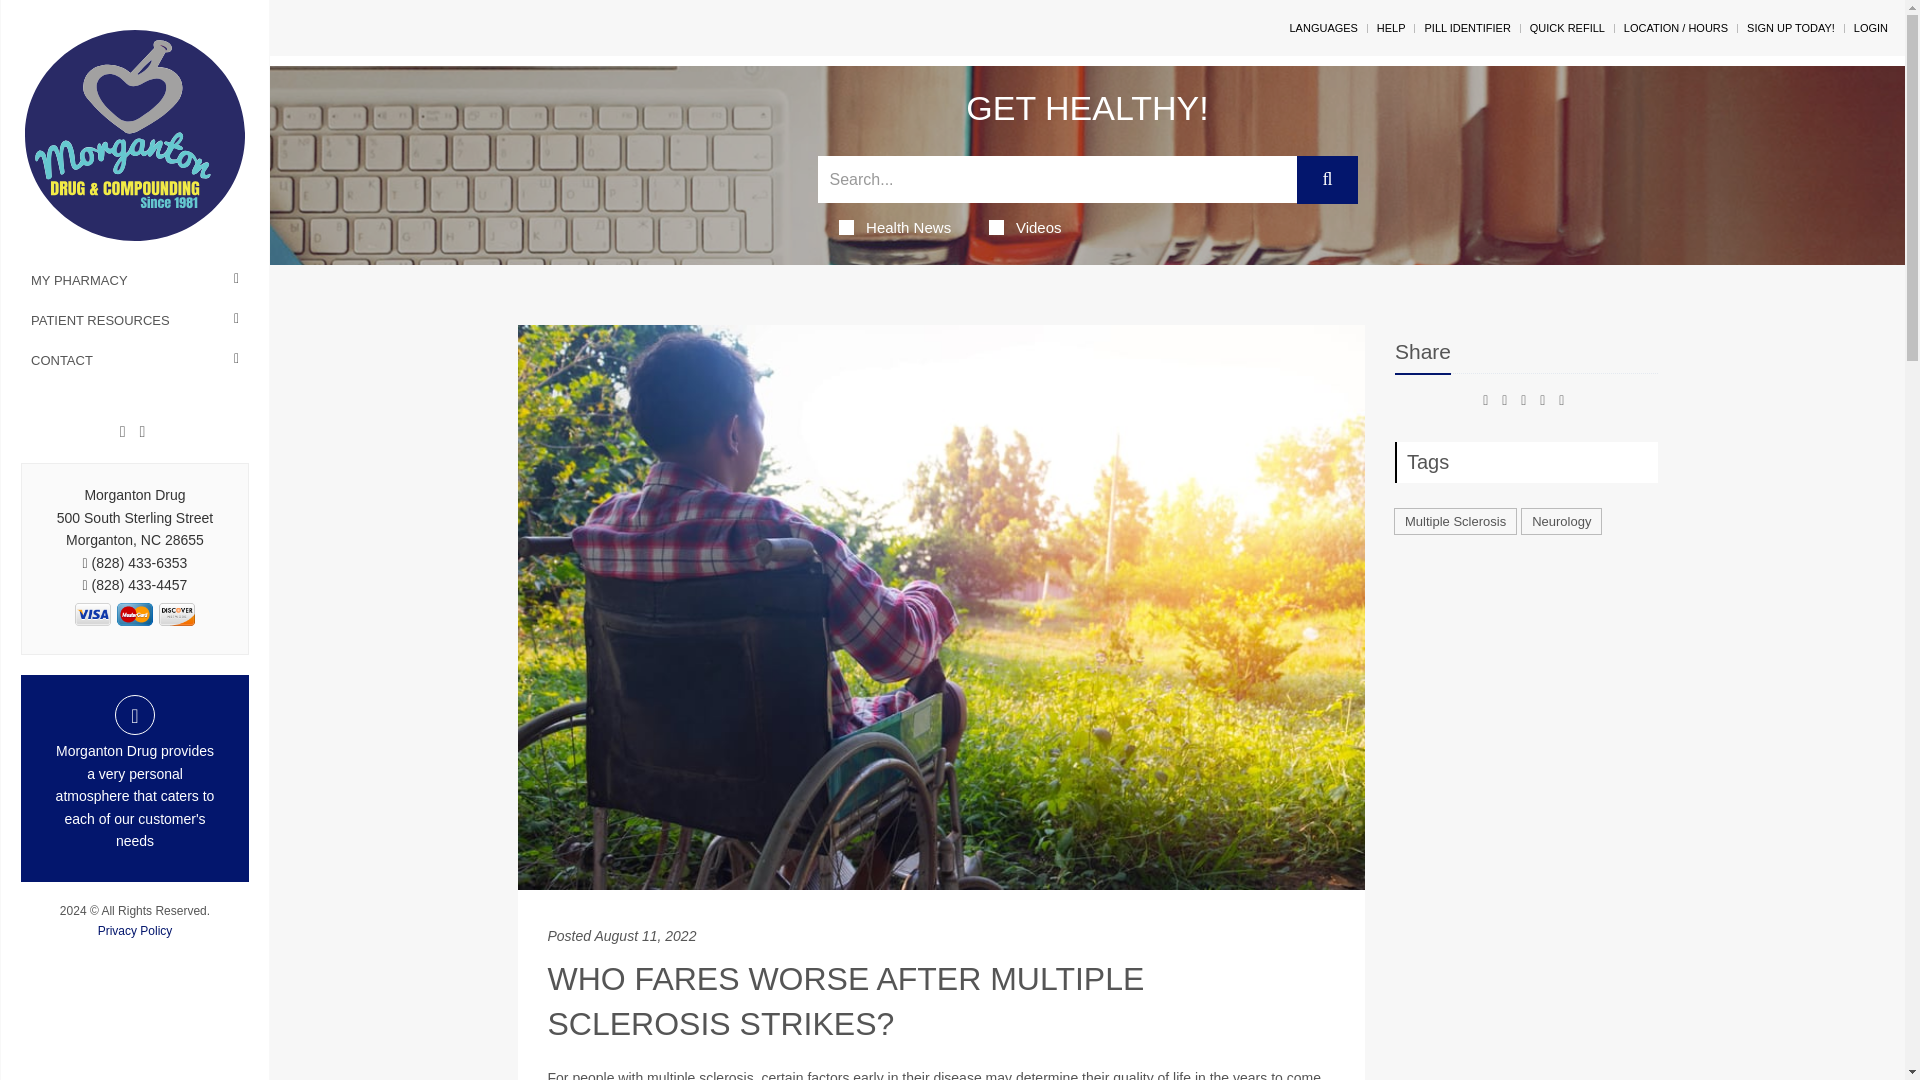 This screenshot has width=1920, height=1080. Describe the element at coordinates (135, 321) in the screenshot. I see `PATIENT RESOURCES` at that location.